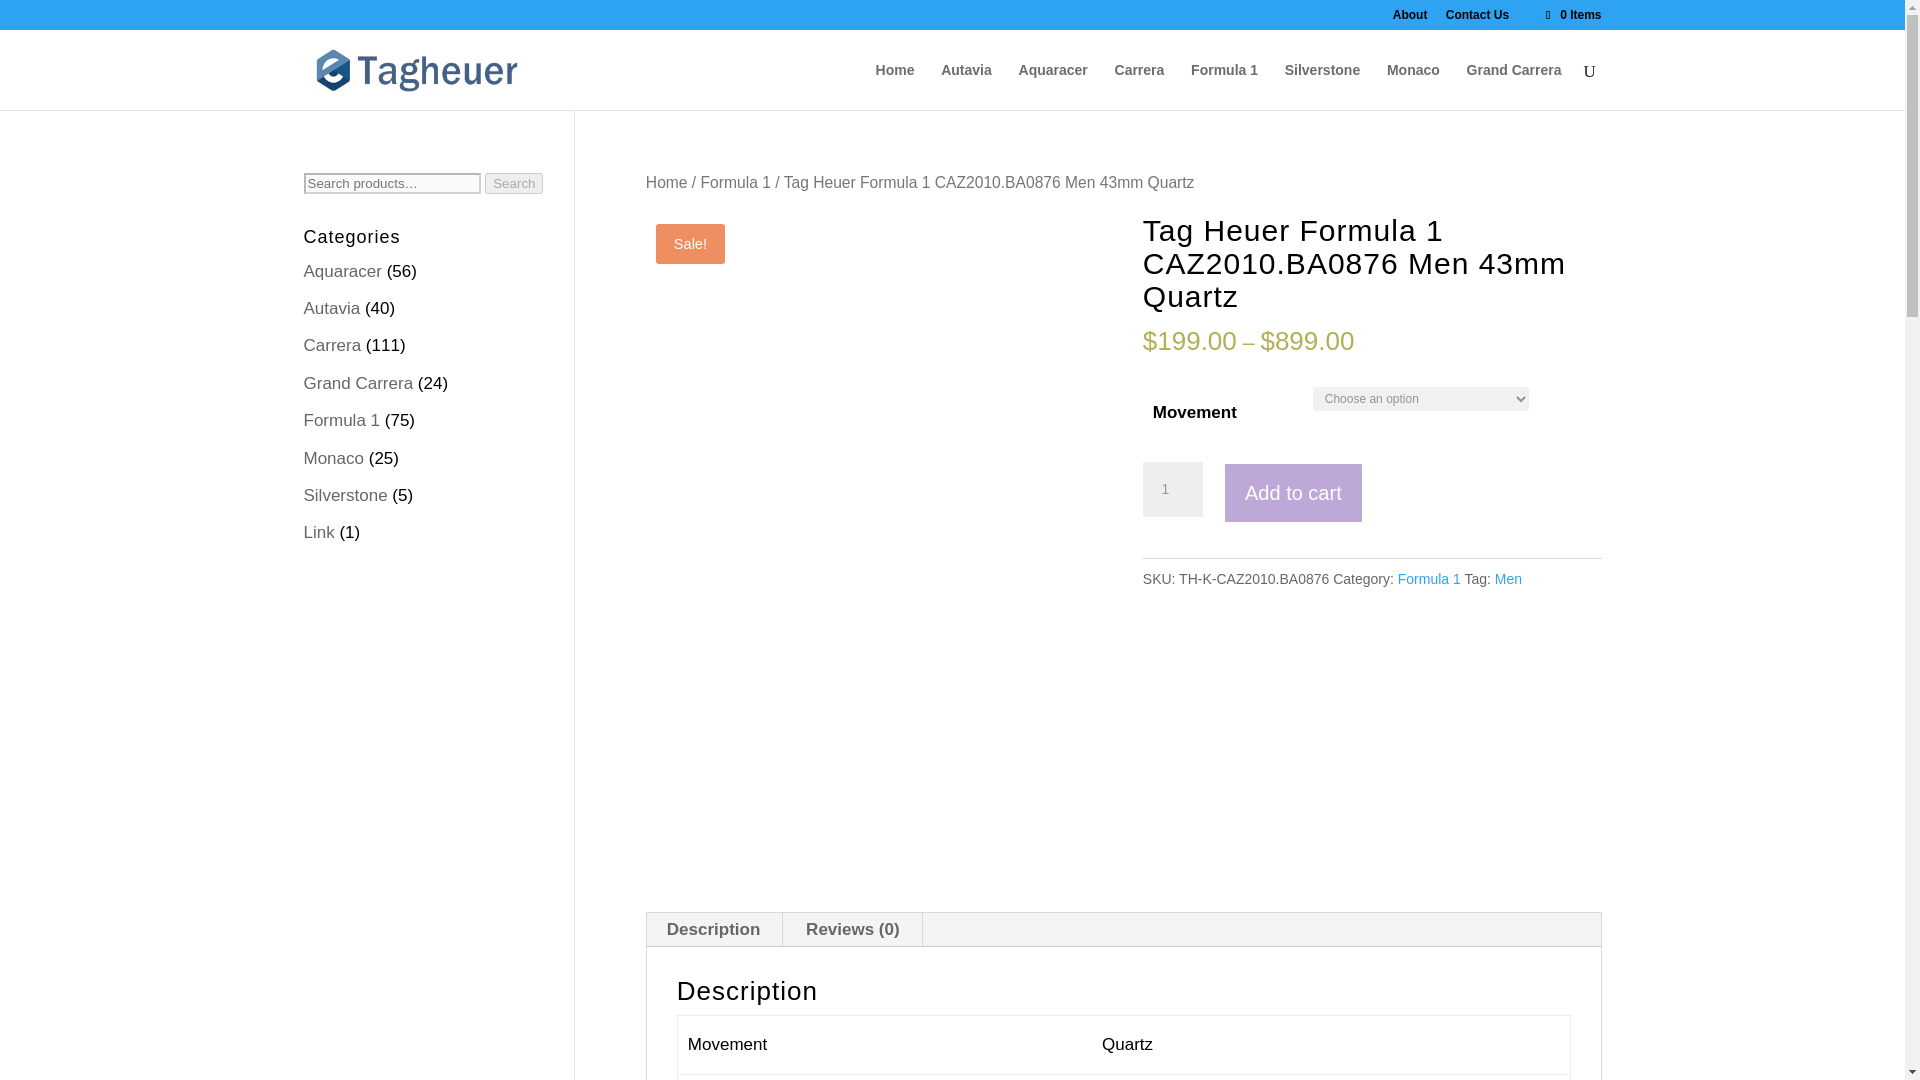 The image size is (1920, 1080). What do you see at coordinates (514, 183) in the screenshot?
I see `Search` at bounding box center [514, 183].